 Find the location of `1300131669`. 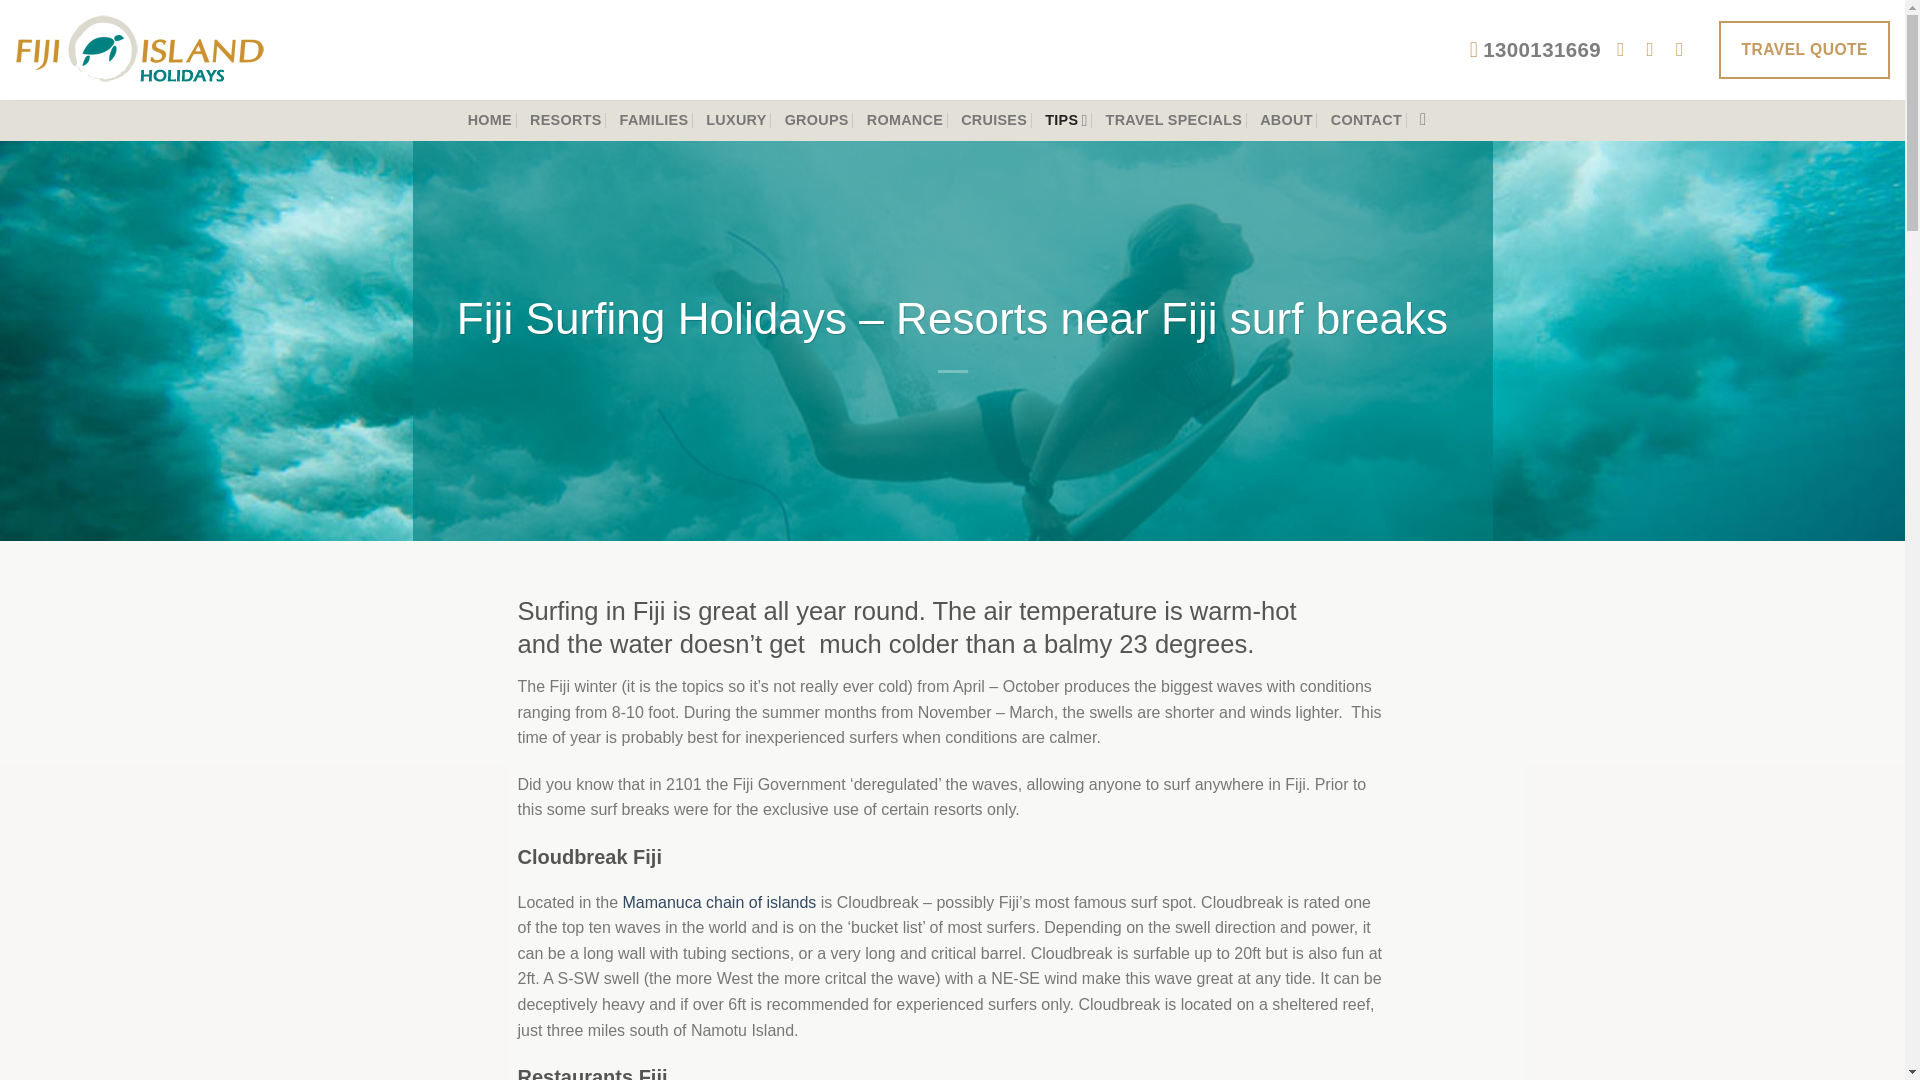

1300131669 is located at coordinates (1536, 50).